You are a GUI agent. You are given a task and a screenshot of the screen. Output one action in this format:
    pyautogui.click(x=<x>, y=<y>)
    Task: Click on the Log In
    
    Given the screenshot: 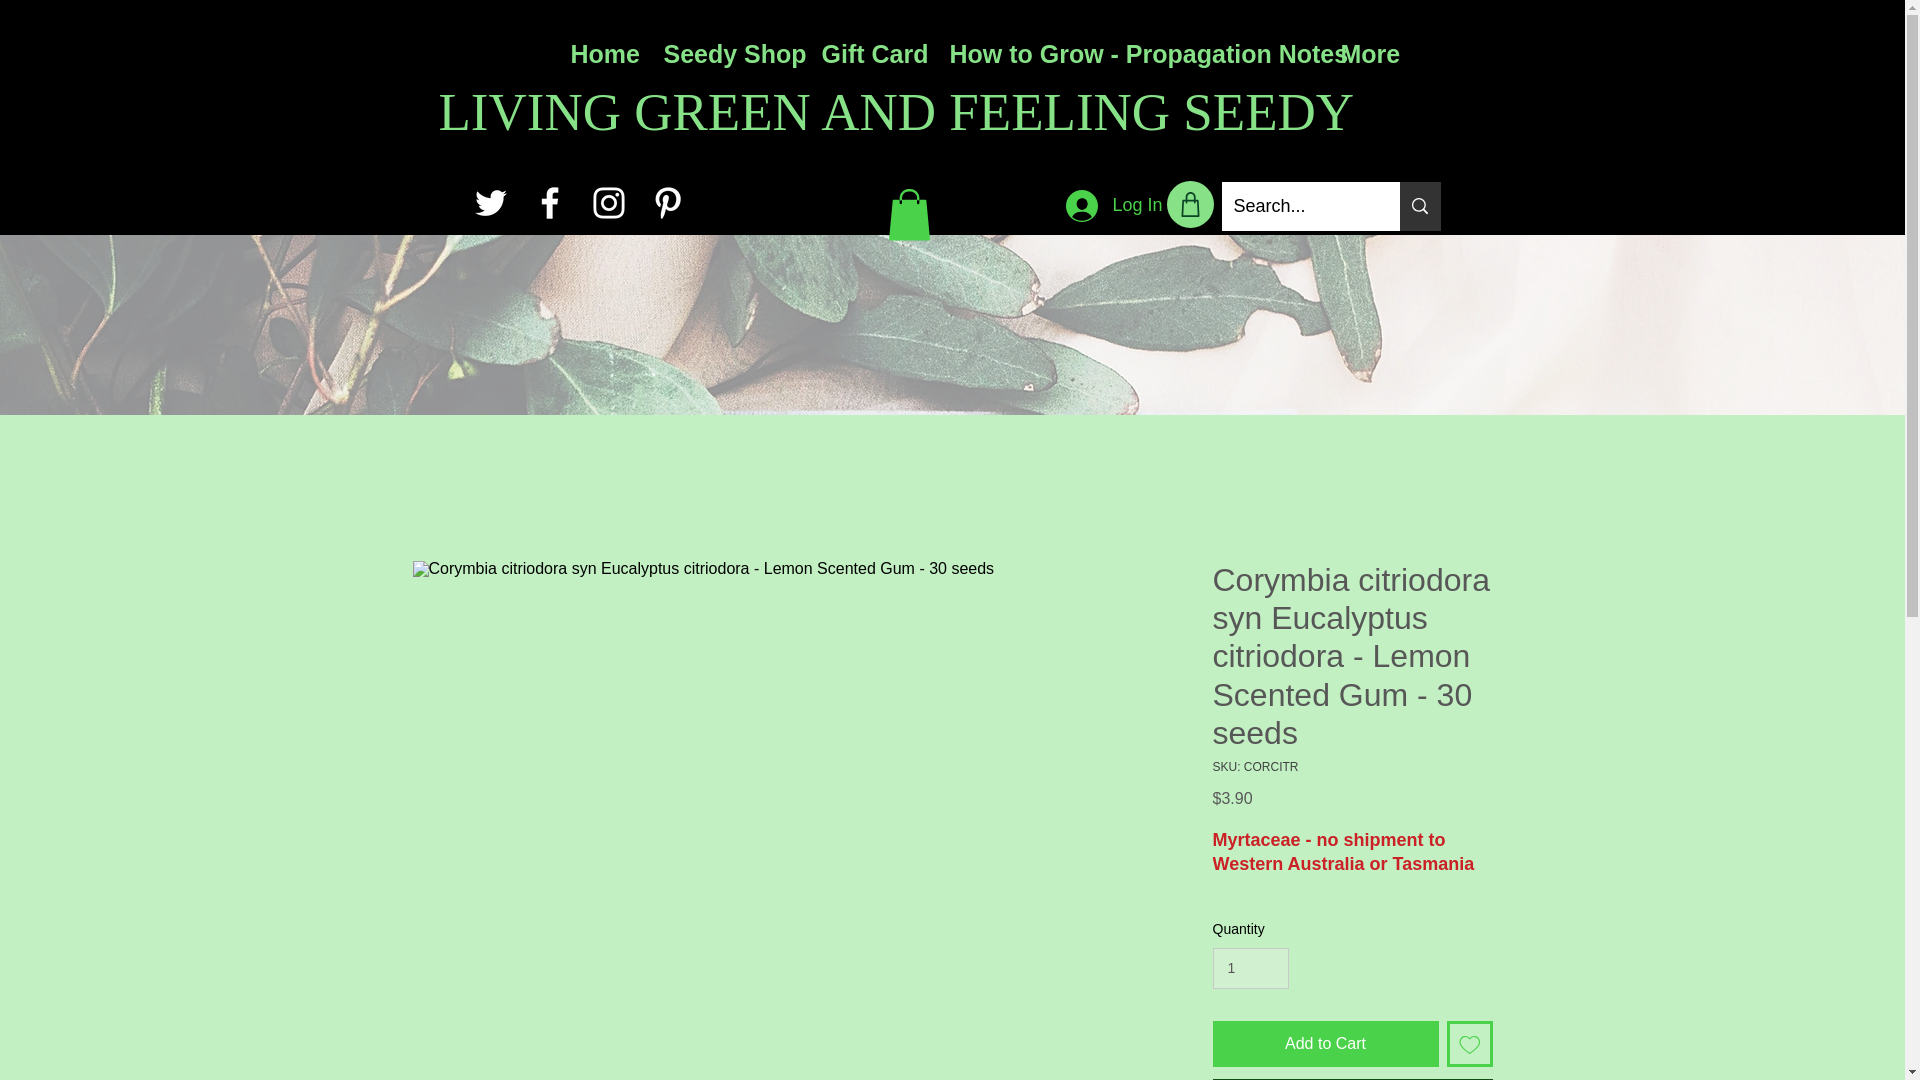 What is the action you would take?
    pyautogui.click(x=1114, y=205)
    